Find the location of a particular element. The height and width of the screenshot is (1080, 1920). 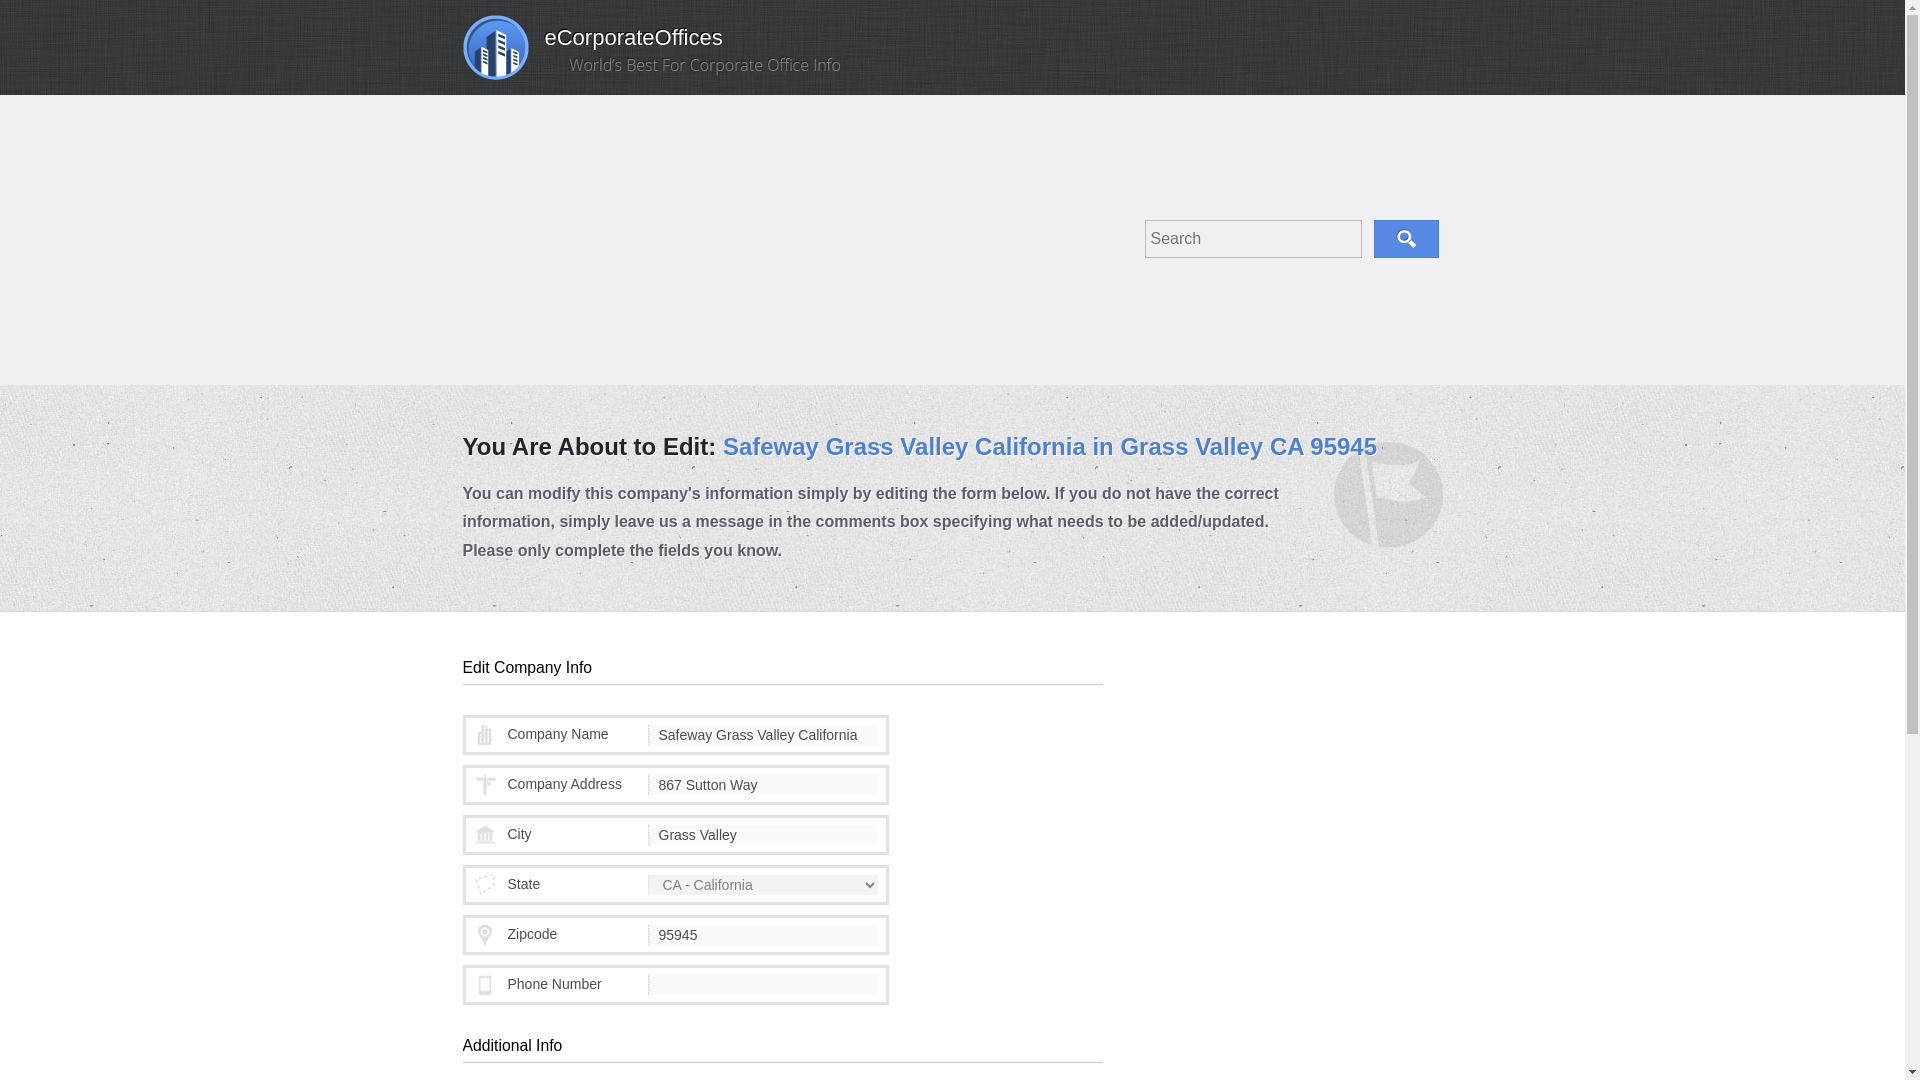

Safeway Grass Valley California is located at coordinates (762, 734).